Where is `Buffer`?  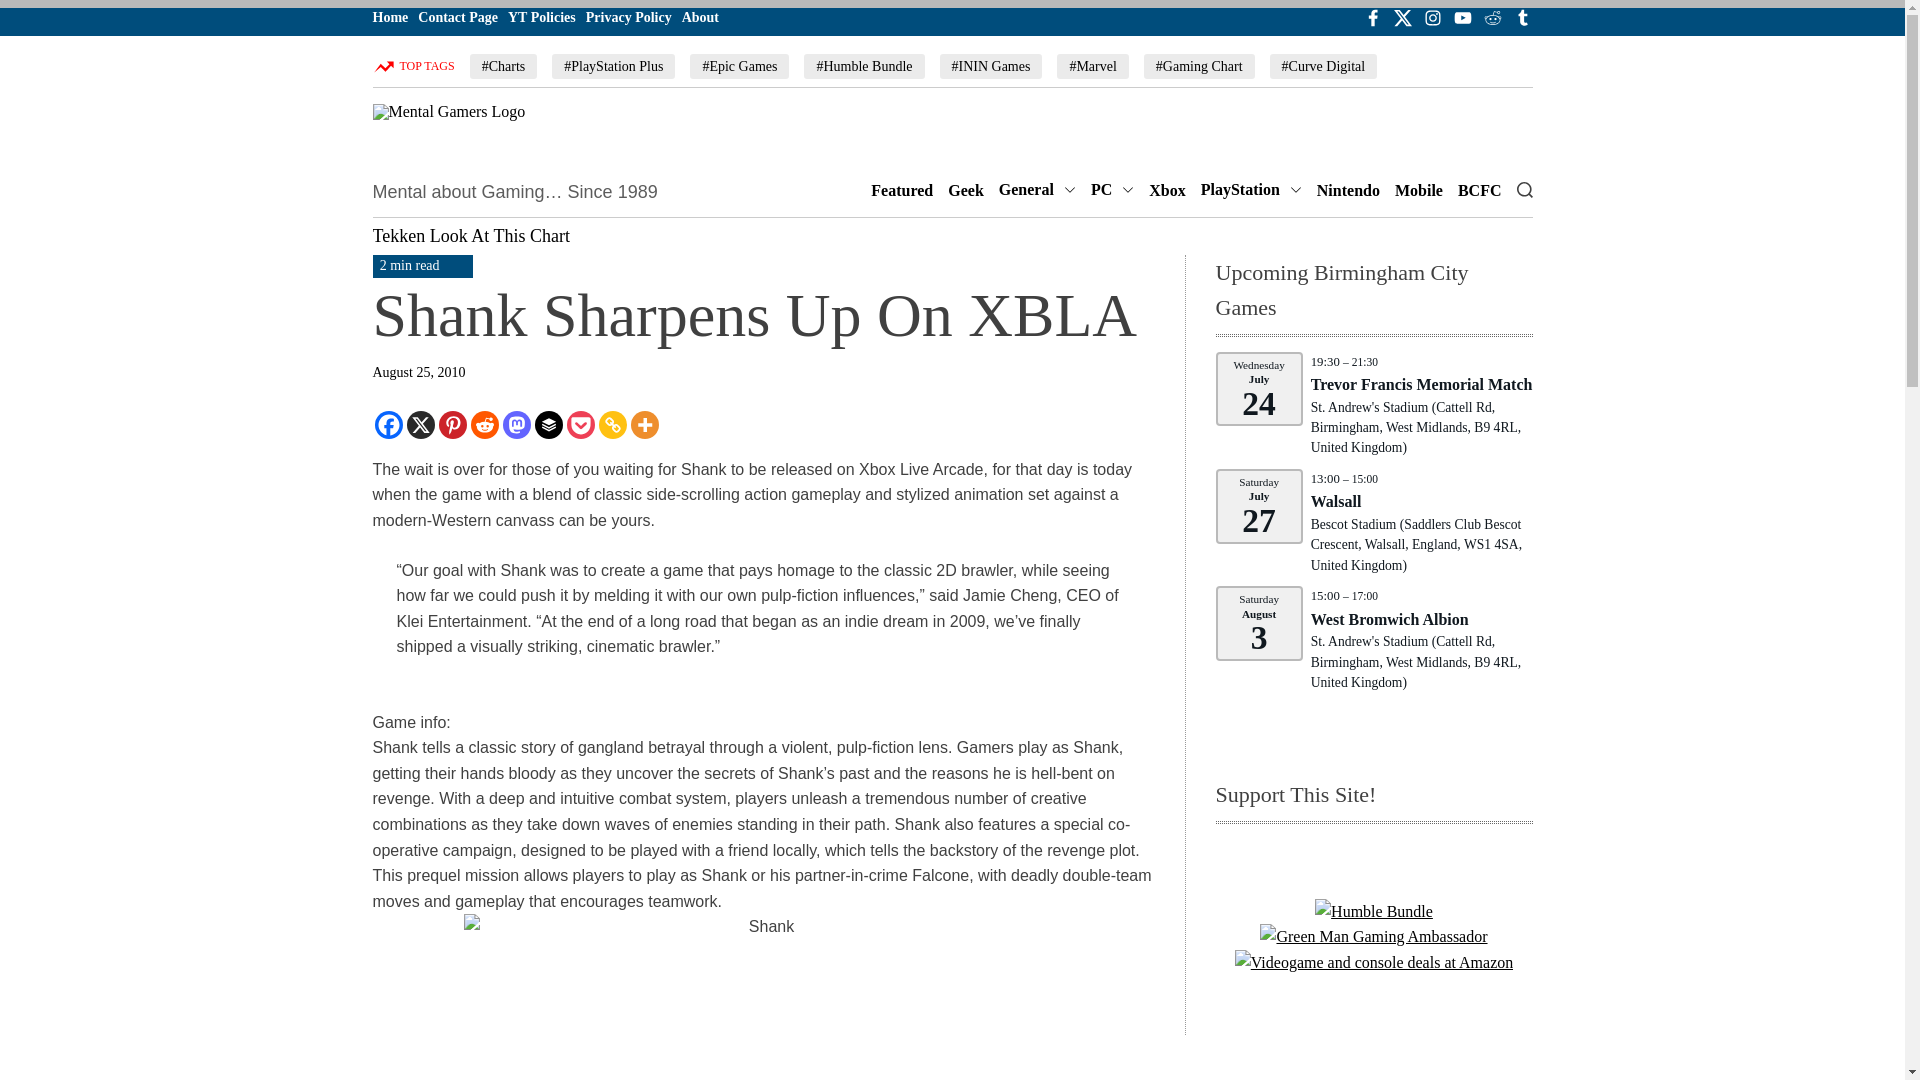
Buffer is located at coordinates (548, 424).